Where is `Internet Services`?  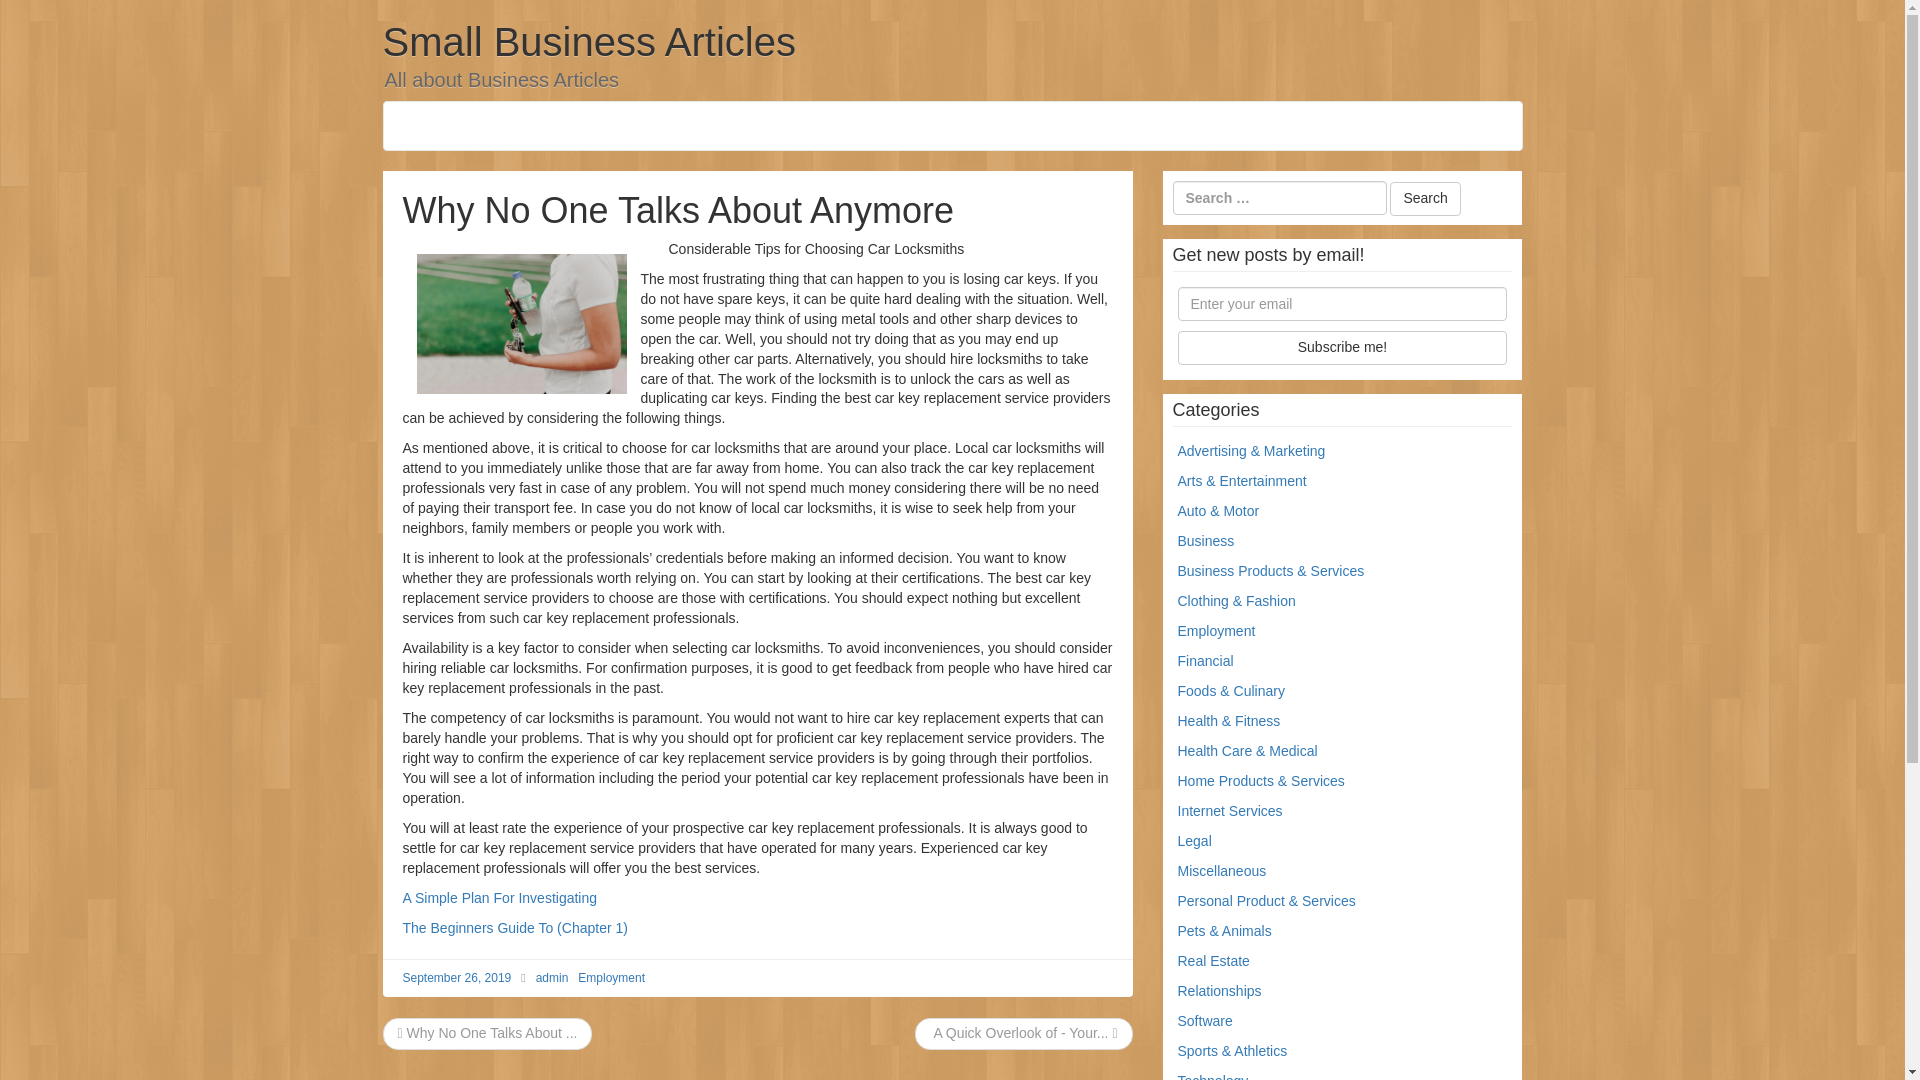
Internet Services is located at coordinates (1230, 810).